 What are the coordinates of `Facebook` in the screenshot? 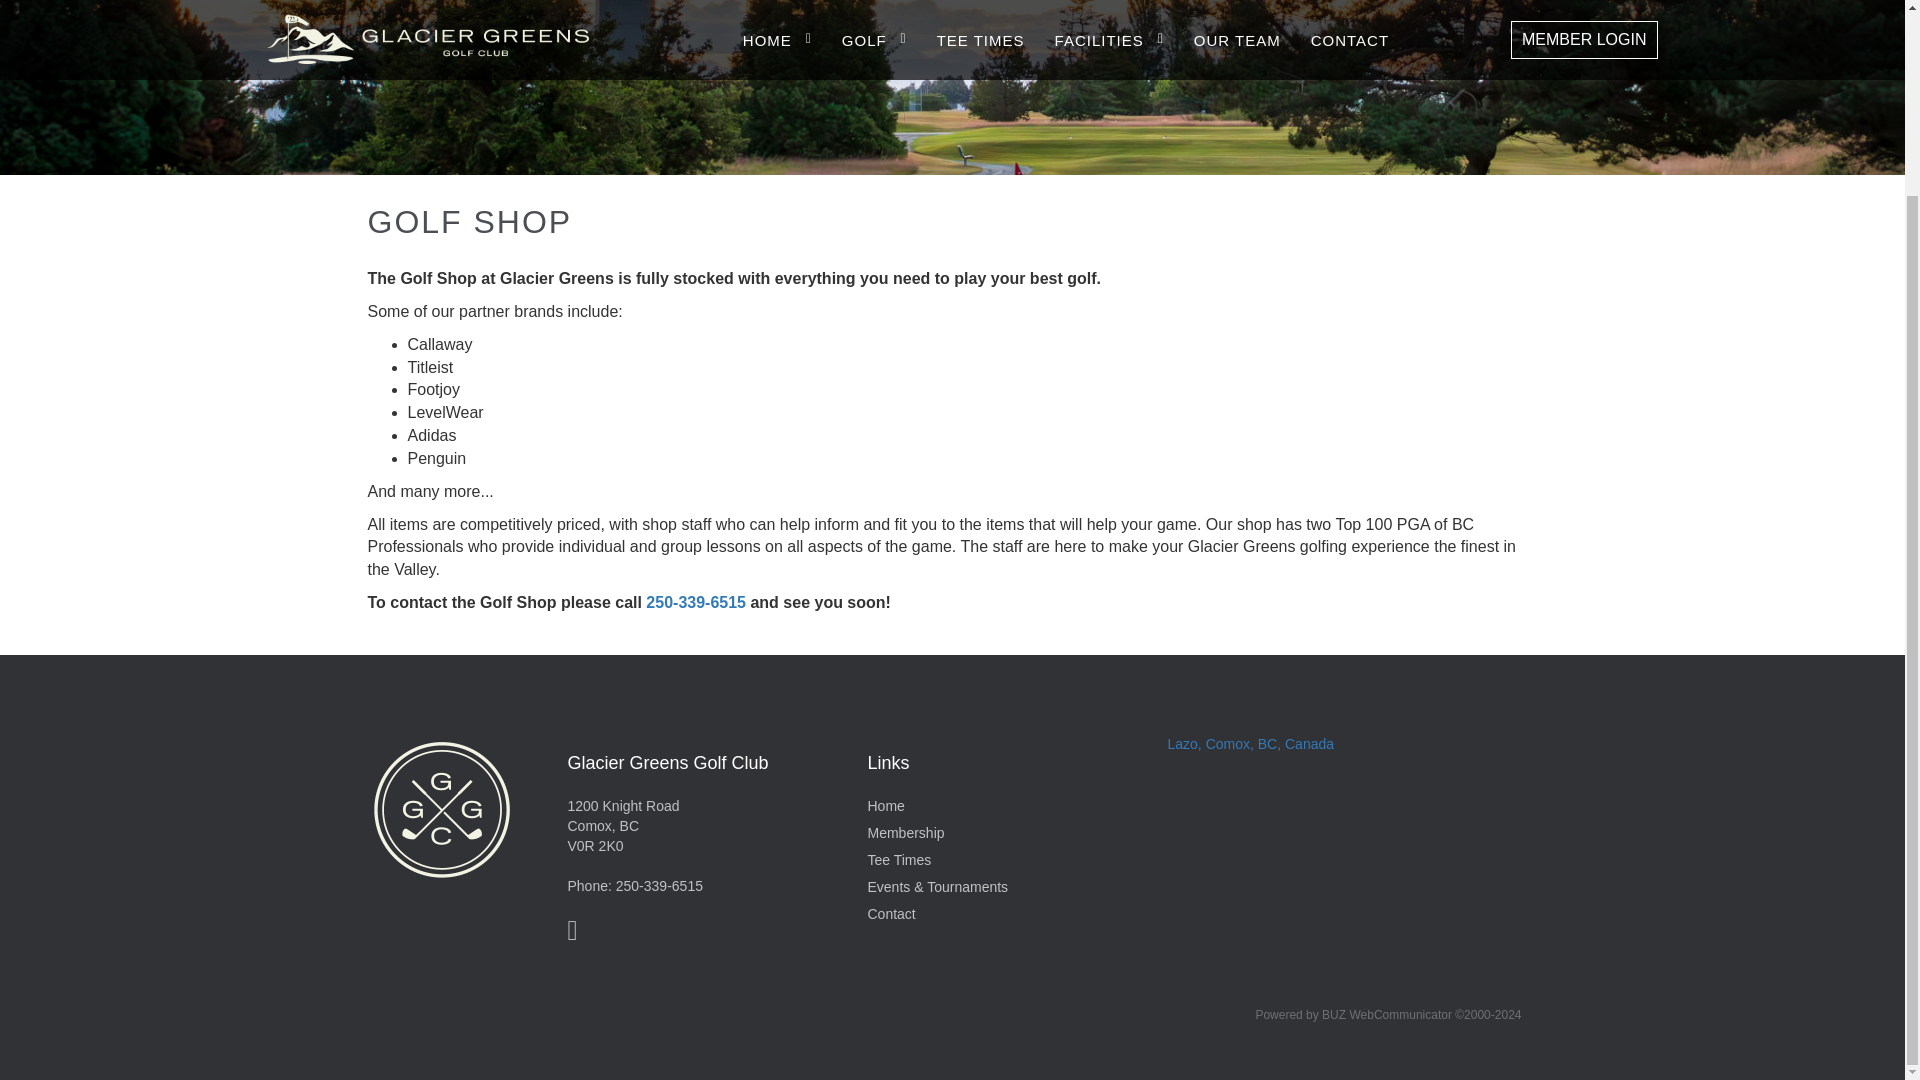 It's located at (578, 934).